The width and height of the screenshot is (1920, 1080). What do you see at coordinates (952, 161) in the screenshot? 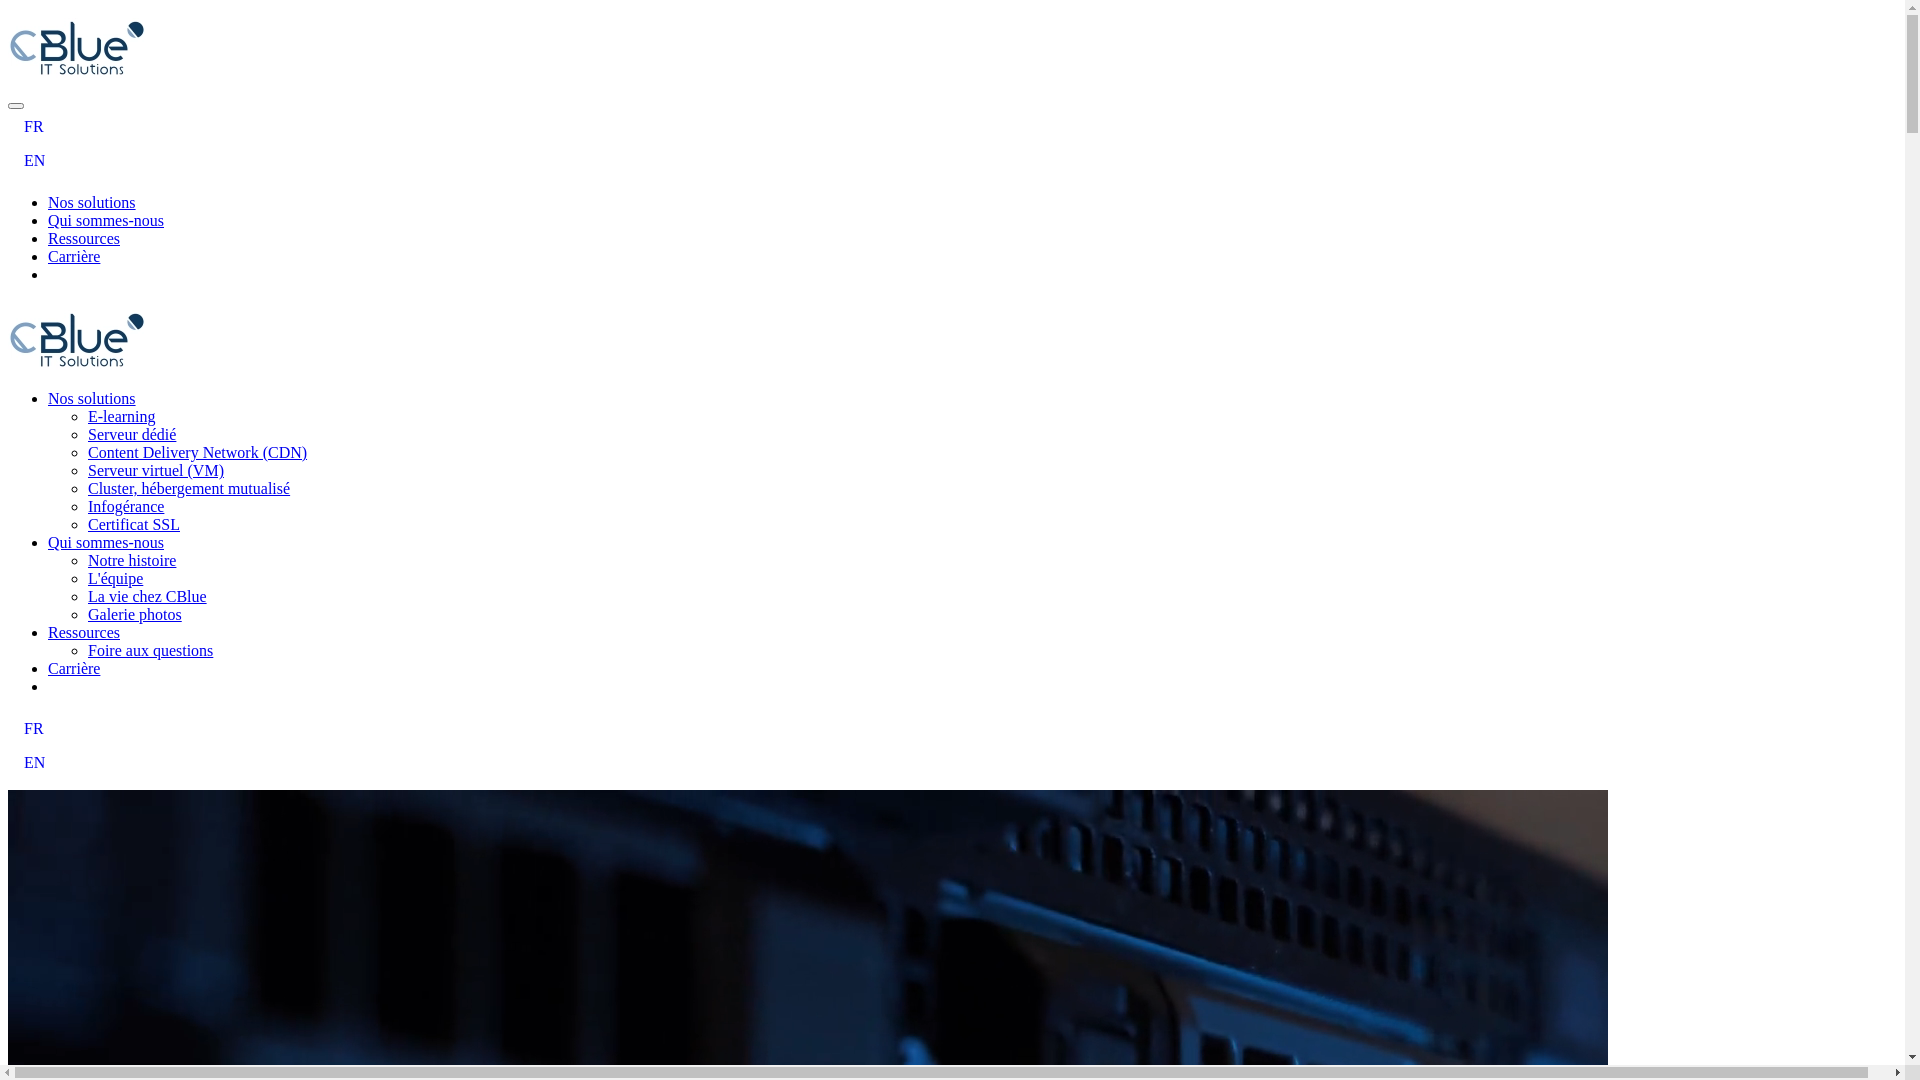
I see `EN` at bounding box center [952, 161].